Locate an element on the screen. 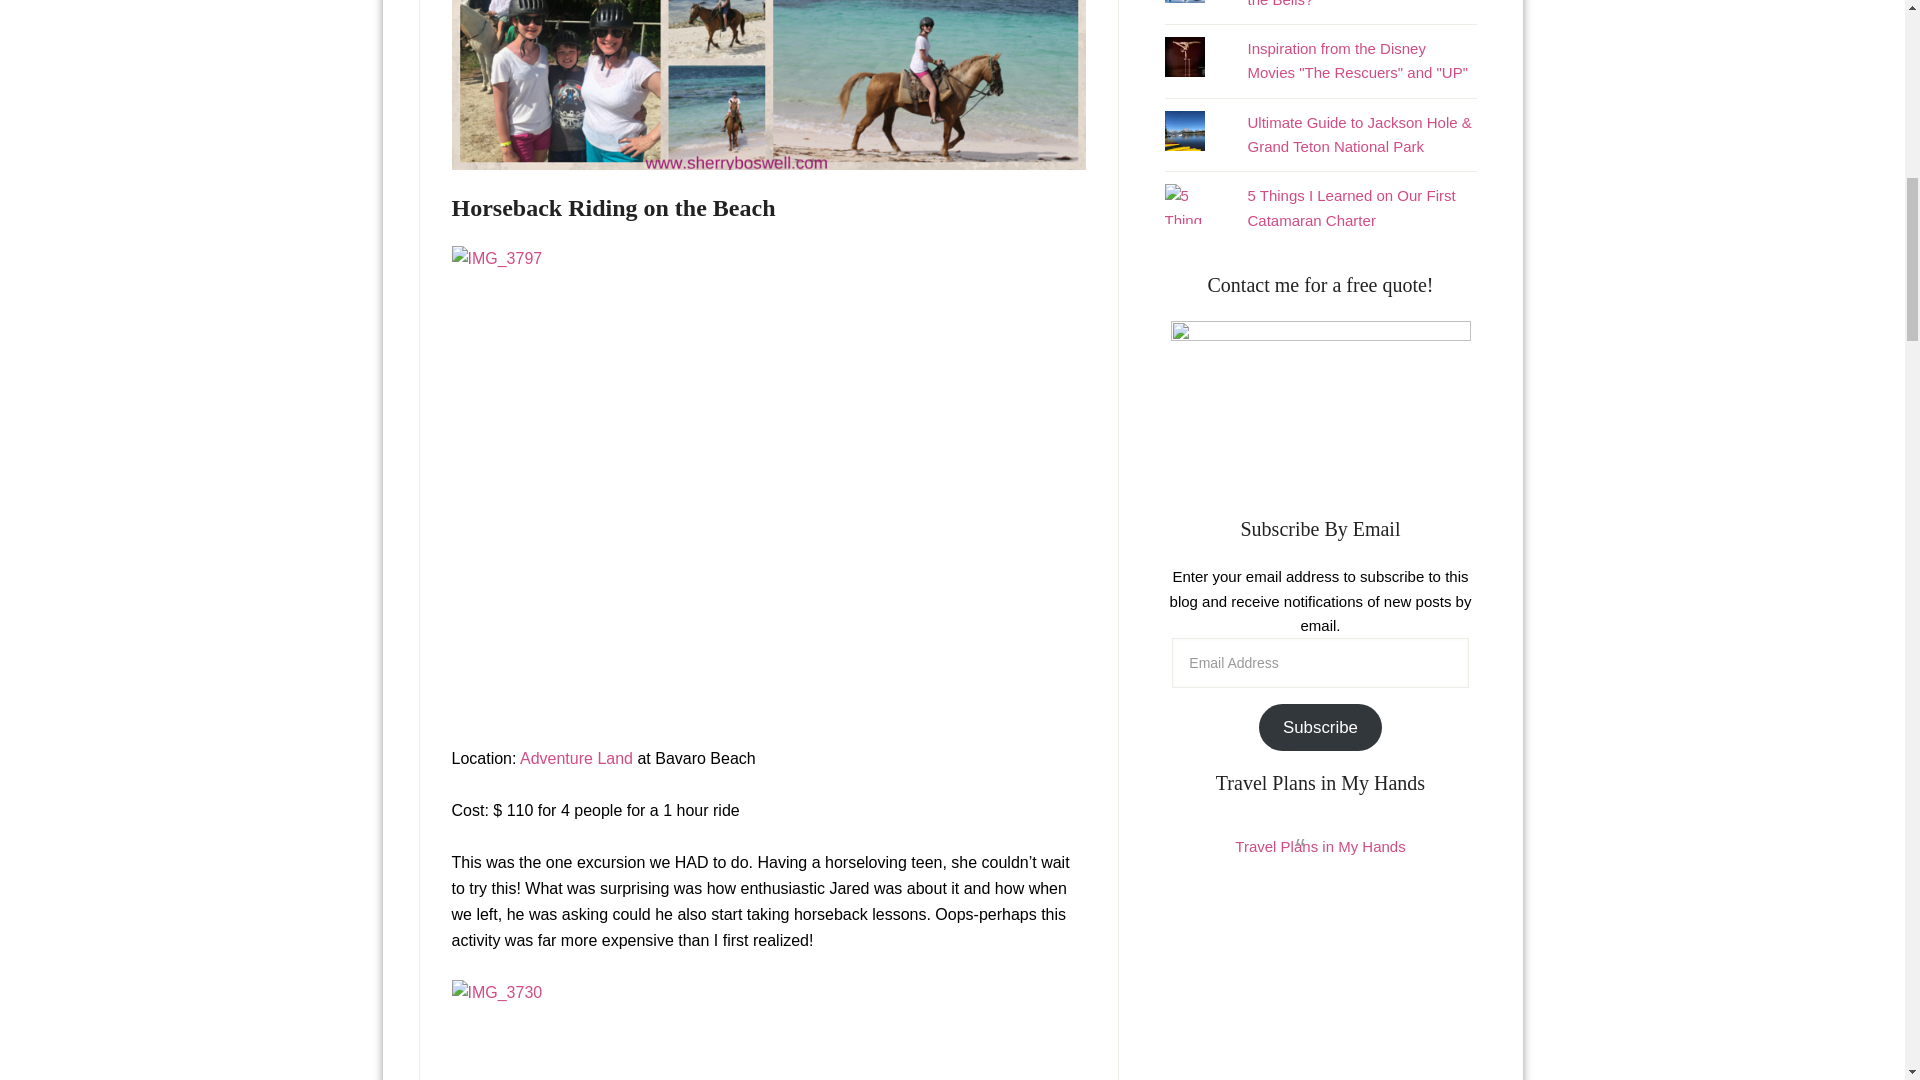  5 Things I Learned on Our First Catamaran Charter is located at coordinates (1350, 206).